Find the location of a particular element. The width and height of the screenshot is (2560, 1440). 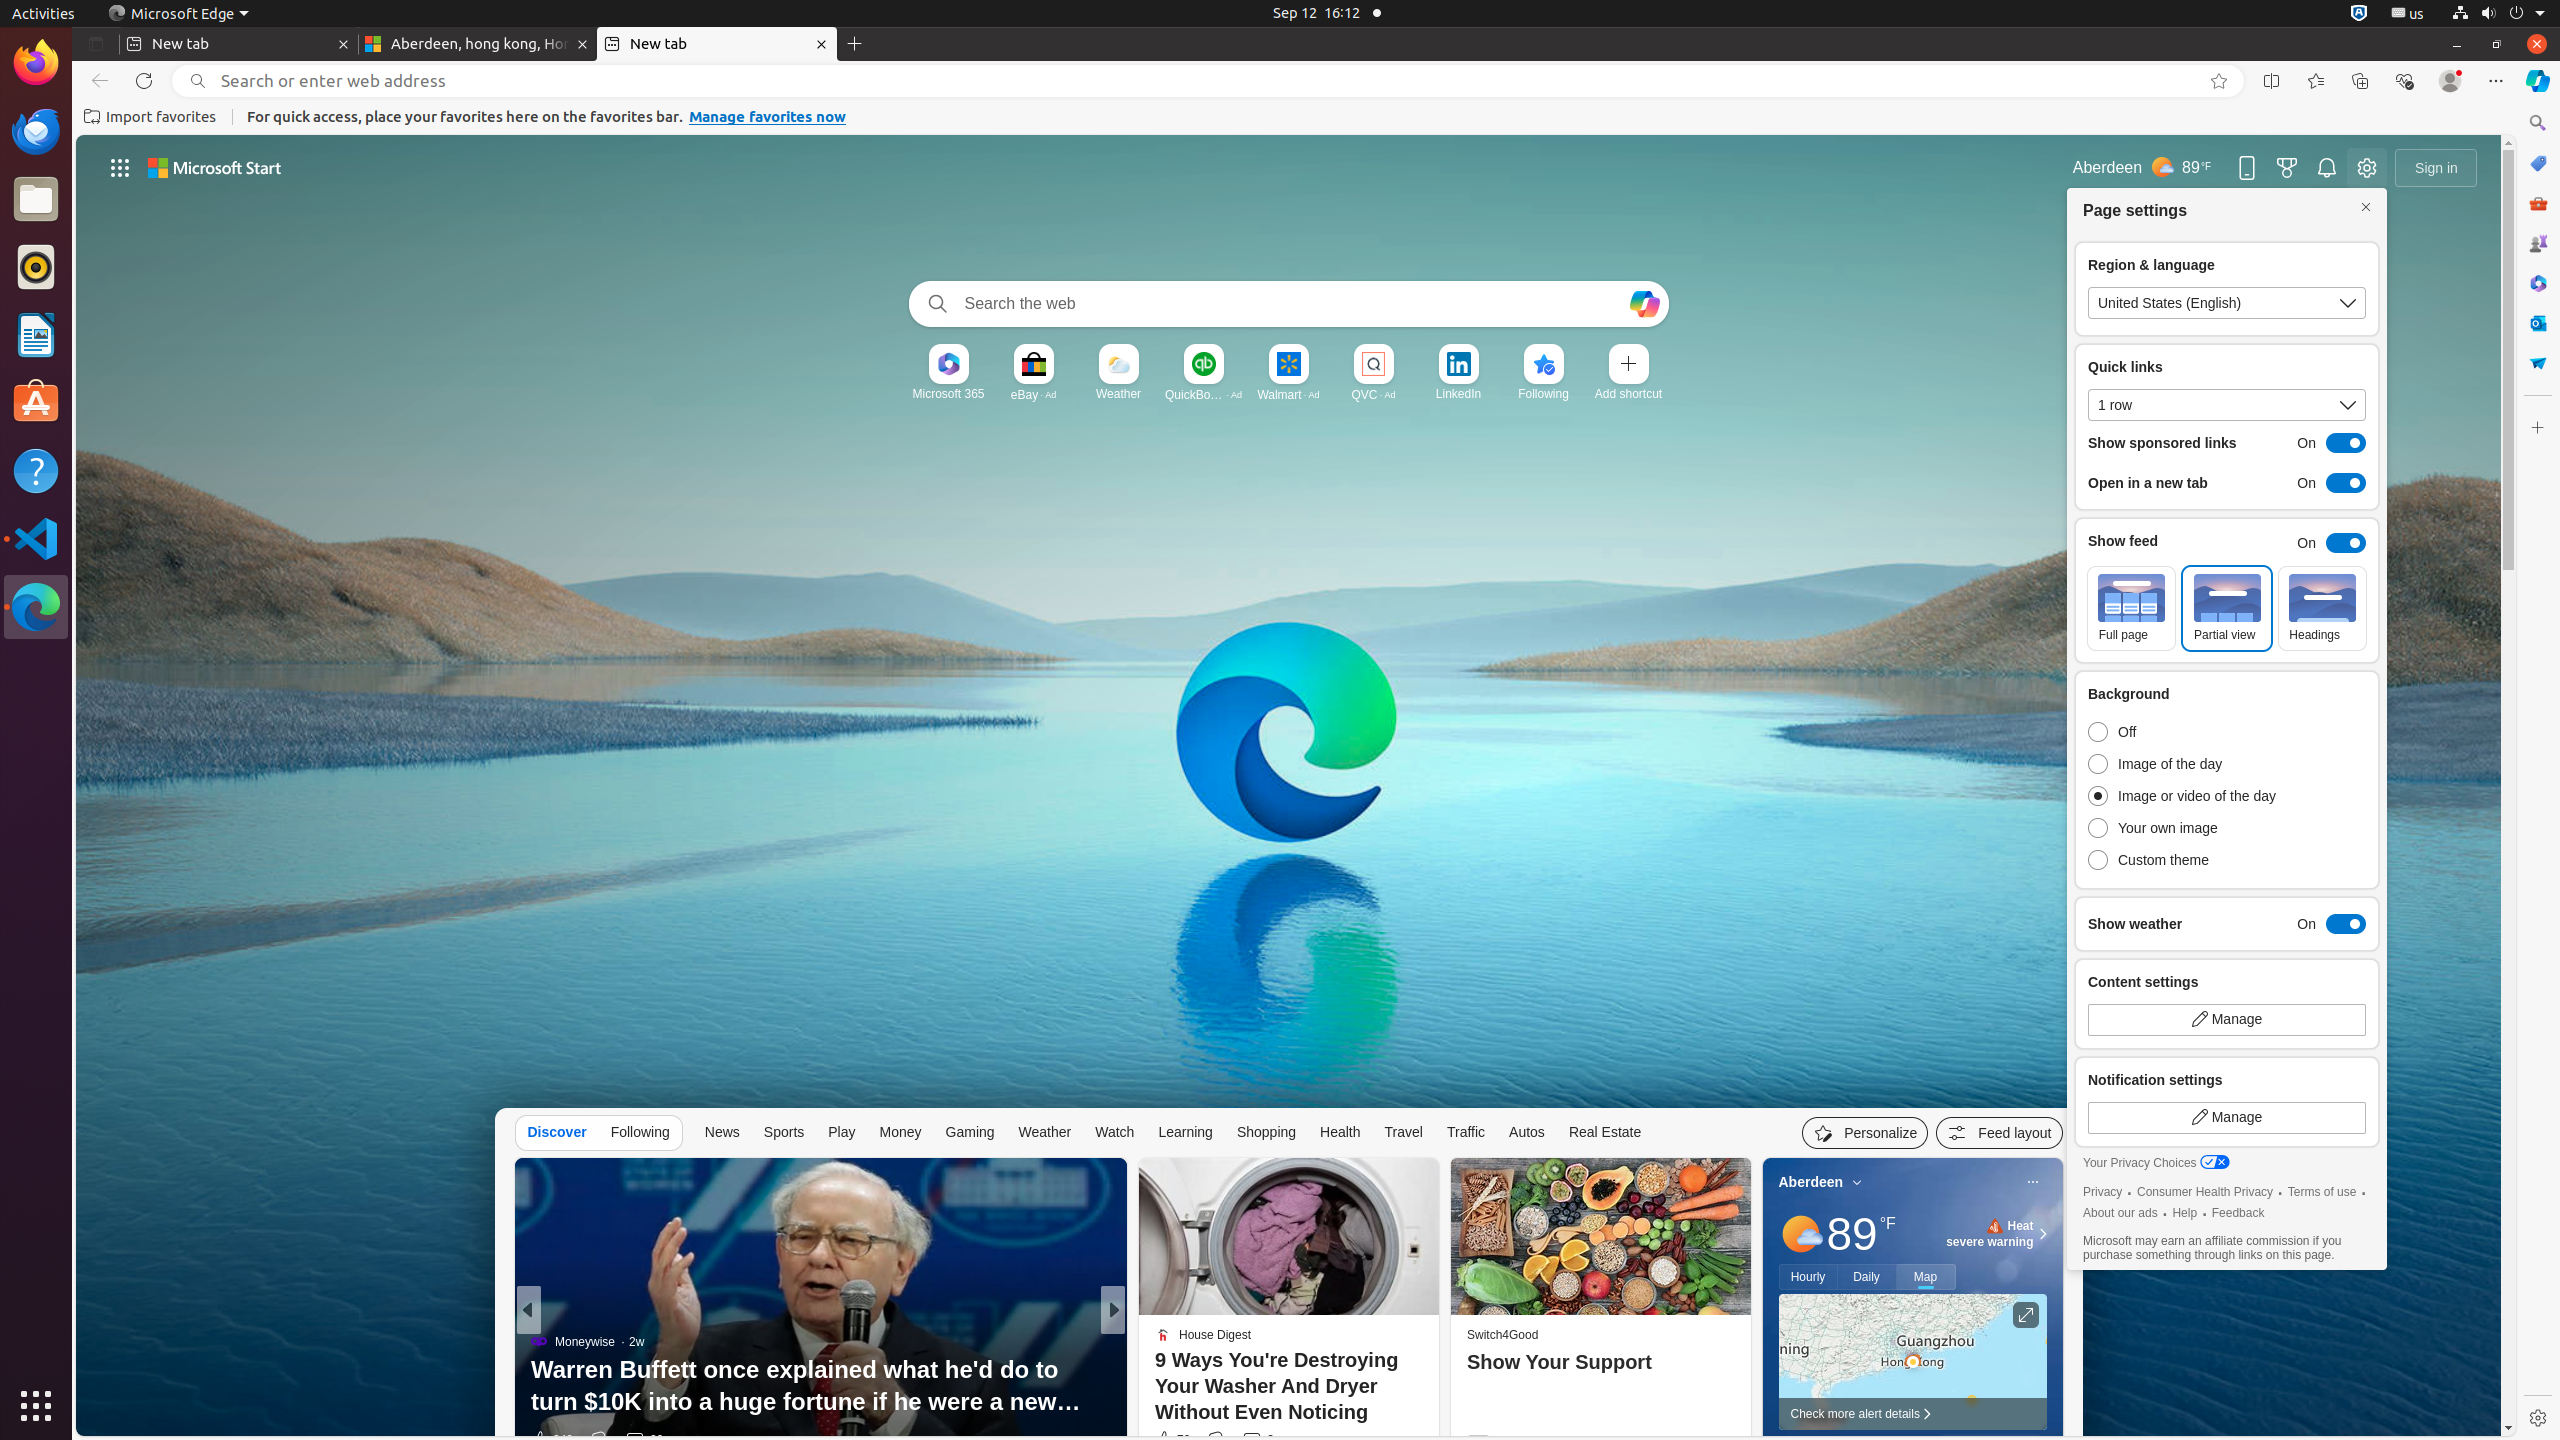

See full forecast is located at coordinates (1990, 1446).